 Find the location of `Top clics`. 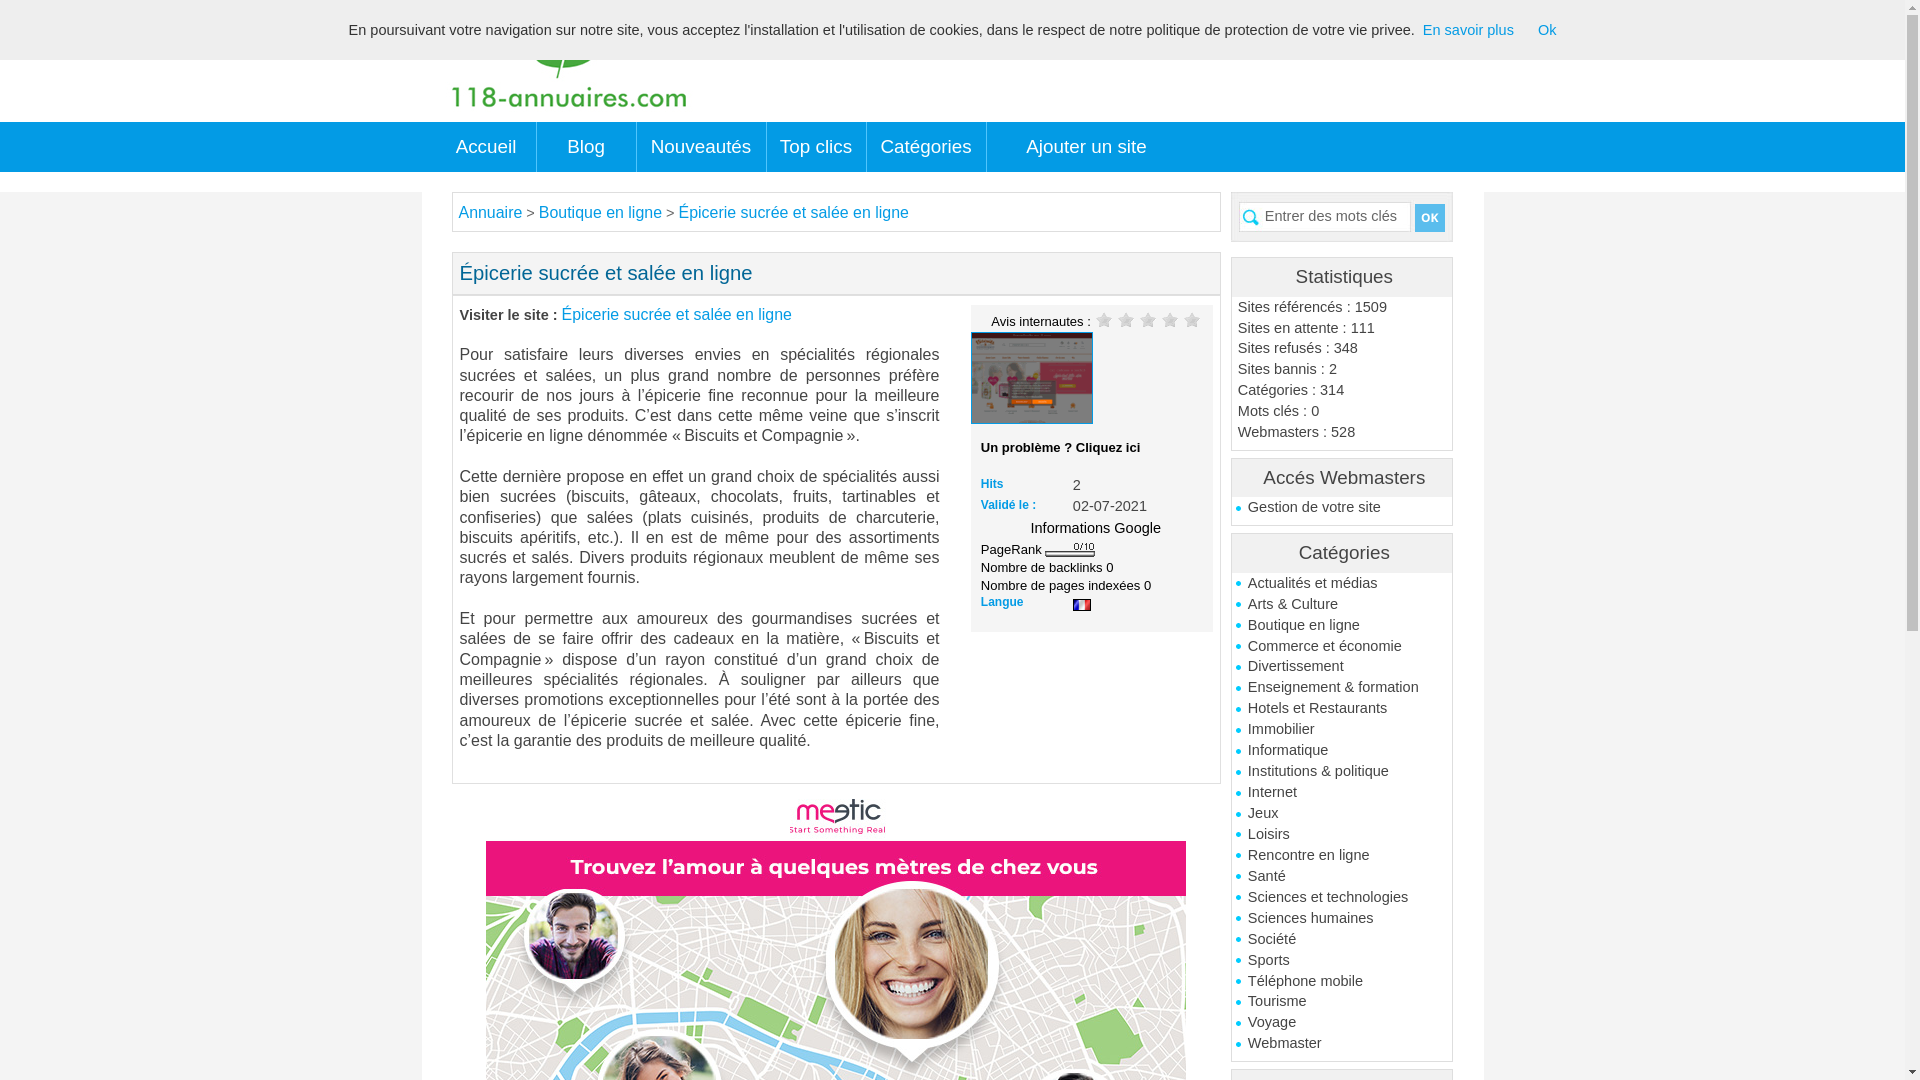

Top clics is located at coordinates (816, 147).